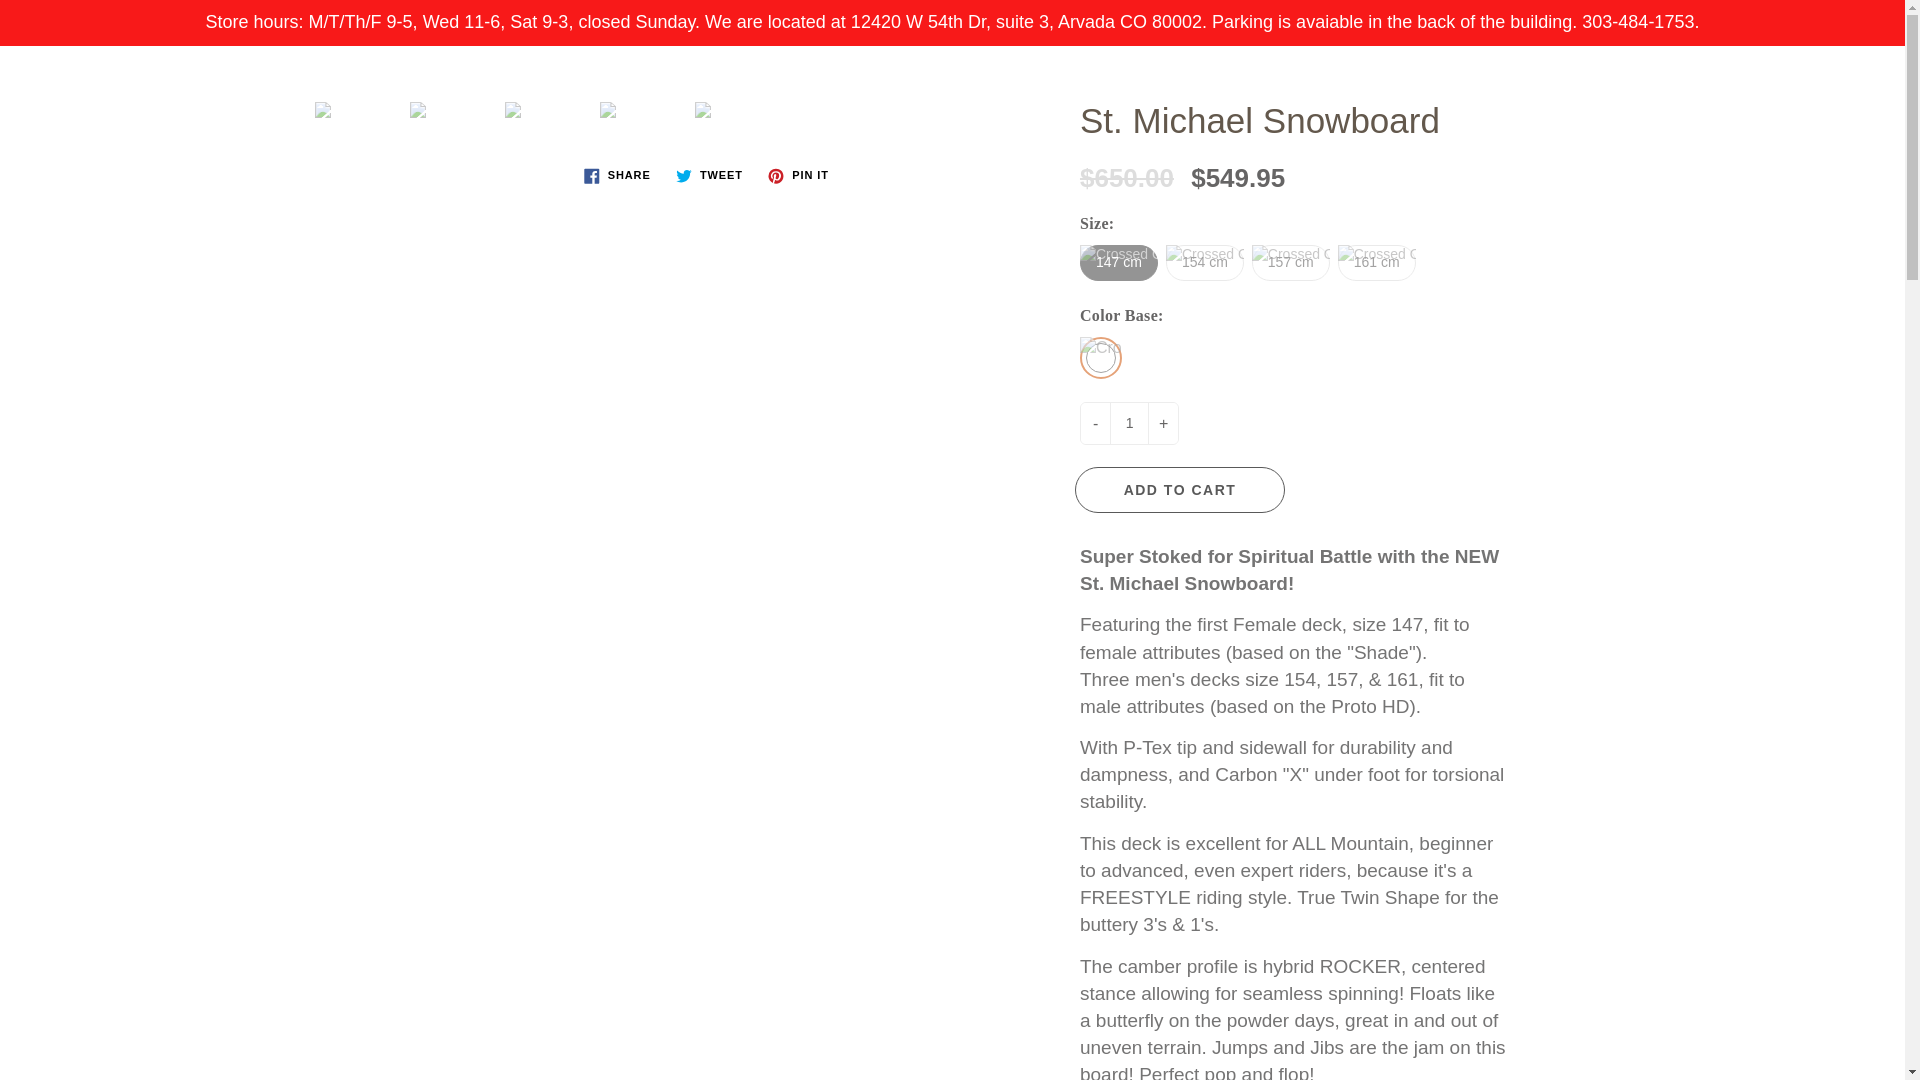  I want to click on You have 0 items in your cart, so click(1870, 80).